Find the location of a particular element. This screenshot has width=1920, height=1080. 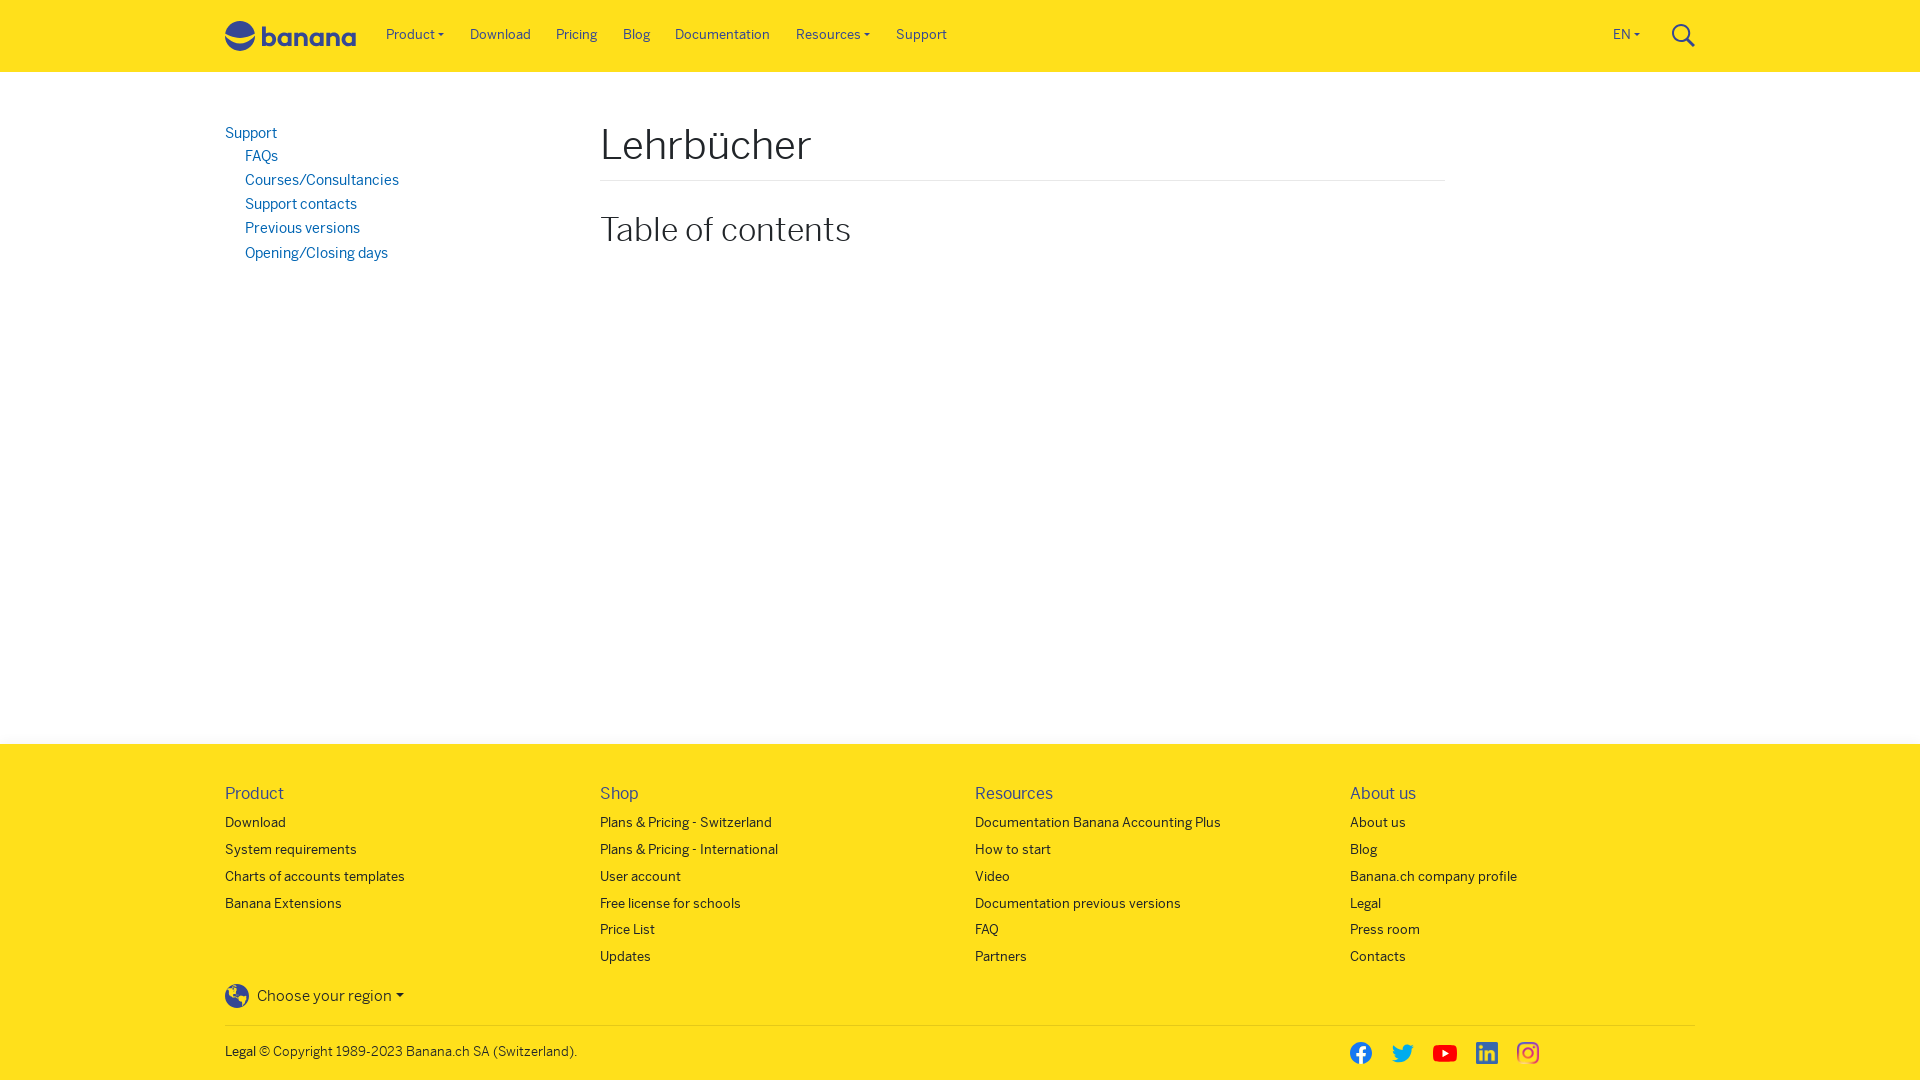

Home is located at coordinates (291, 36).